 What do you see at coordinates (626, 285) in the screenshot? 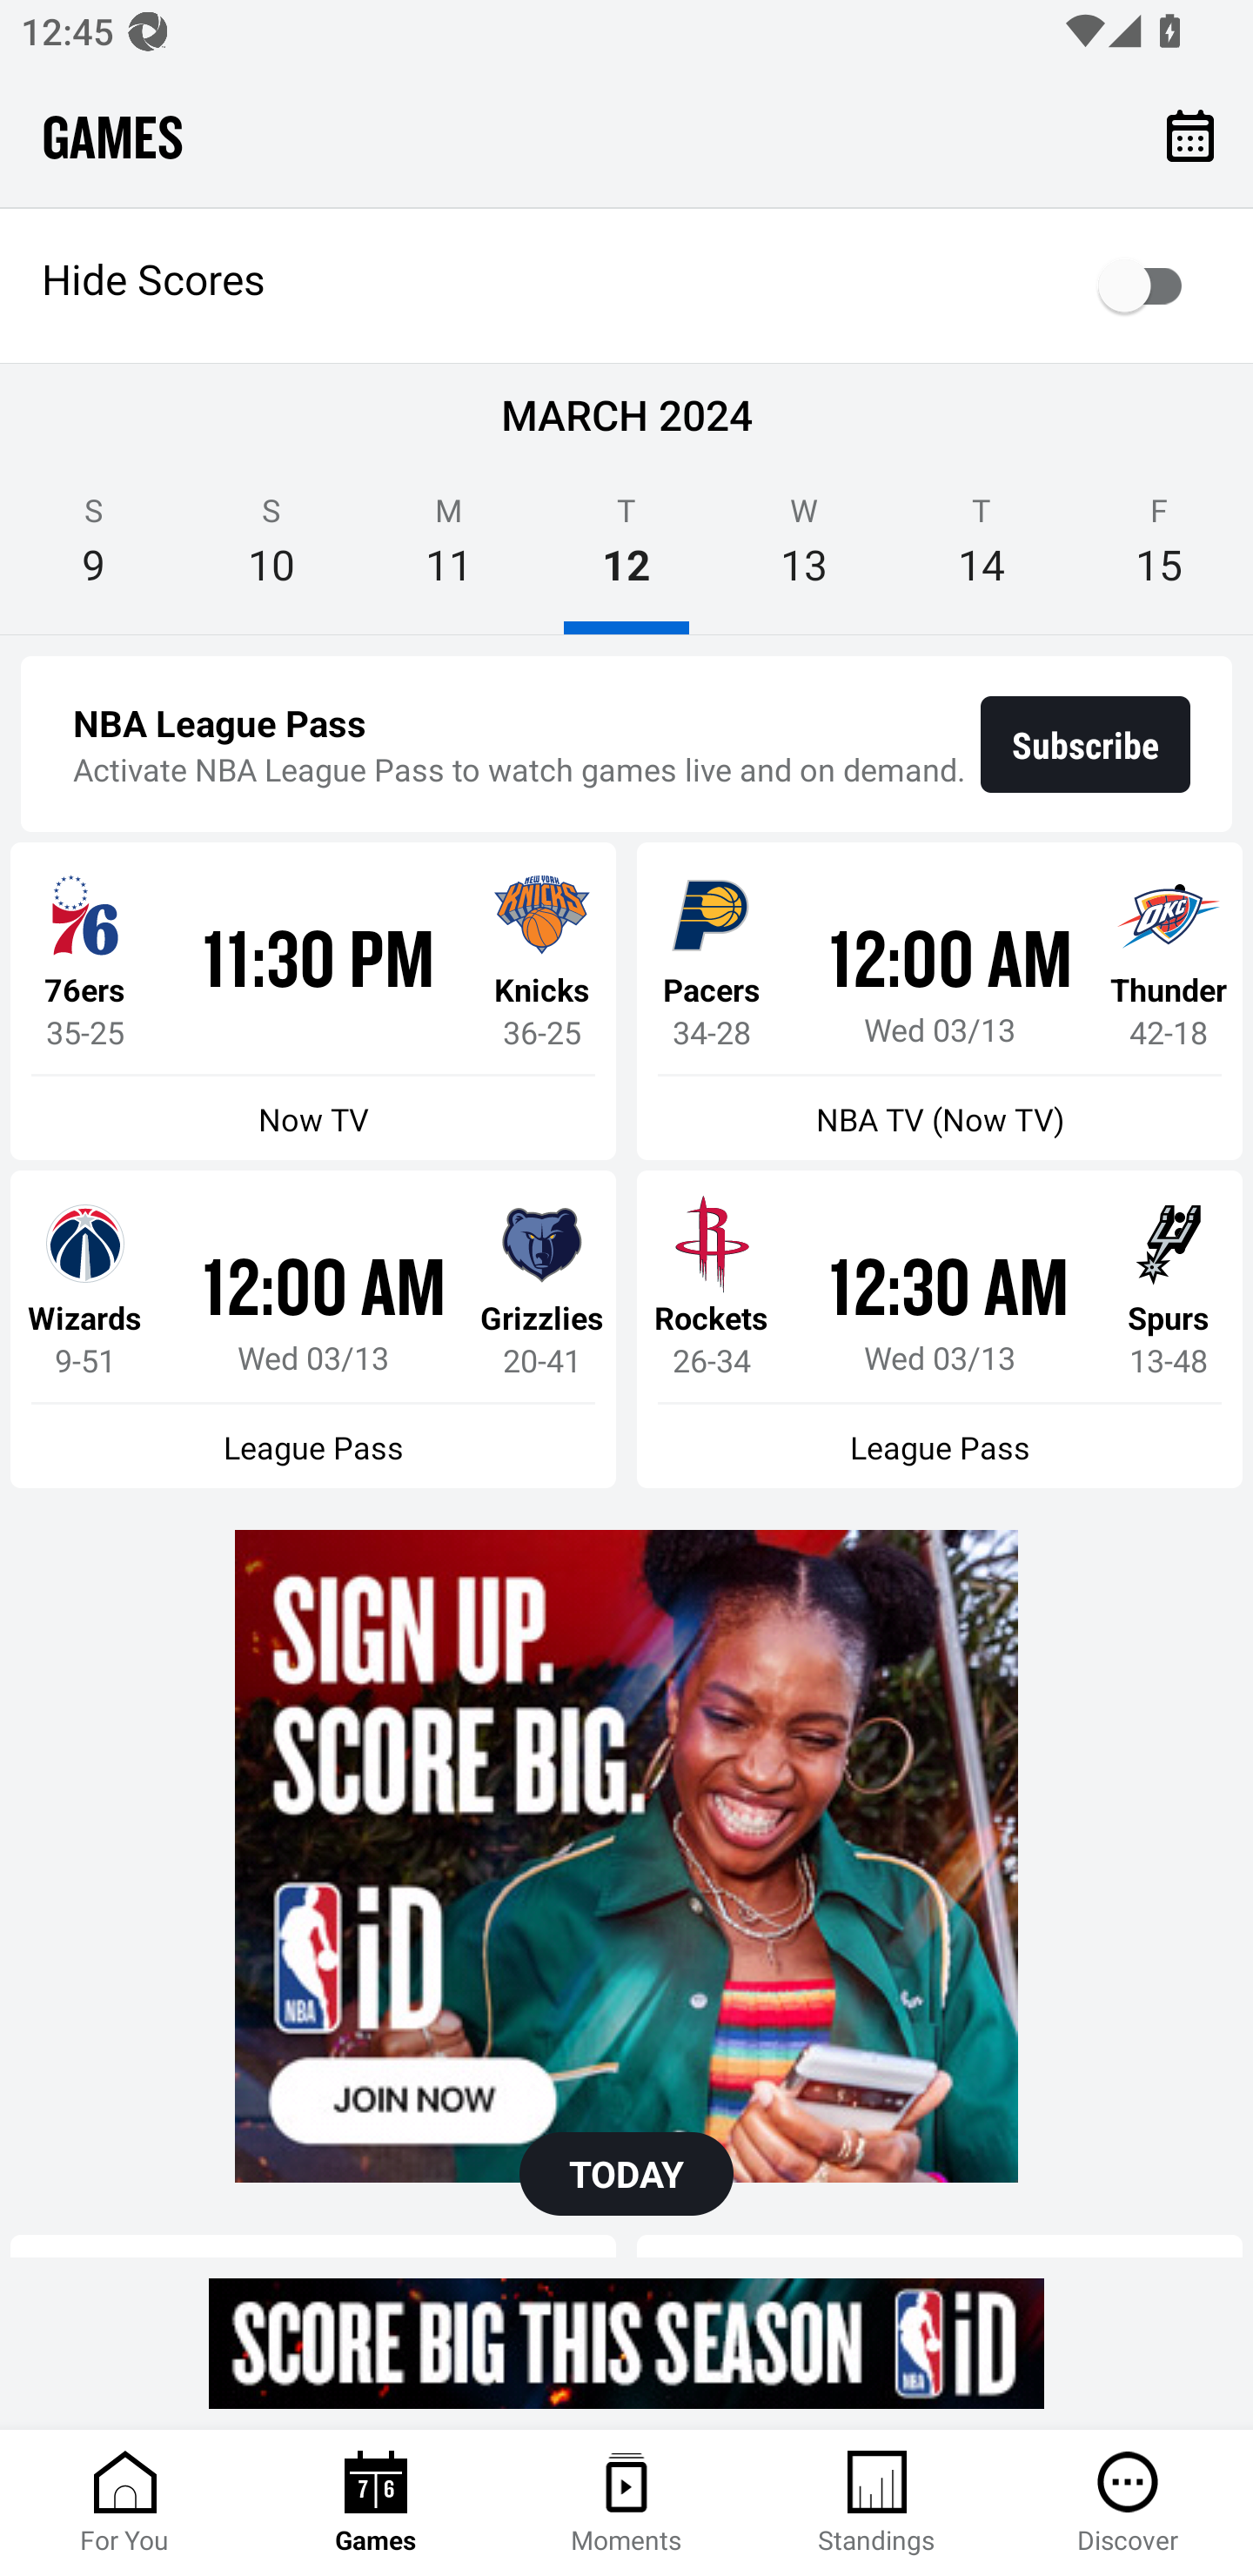
I see `Hide Scores` at bounding box center [626, 285].